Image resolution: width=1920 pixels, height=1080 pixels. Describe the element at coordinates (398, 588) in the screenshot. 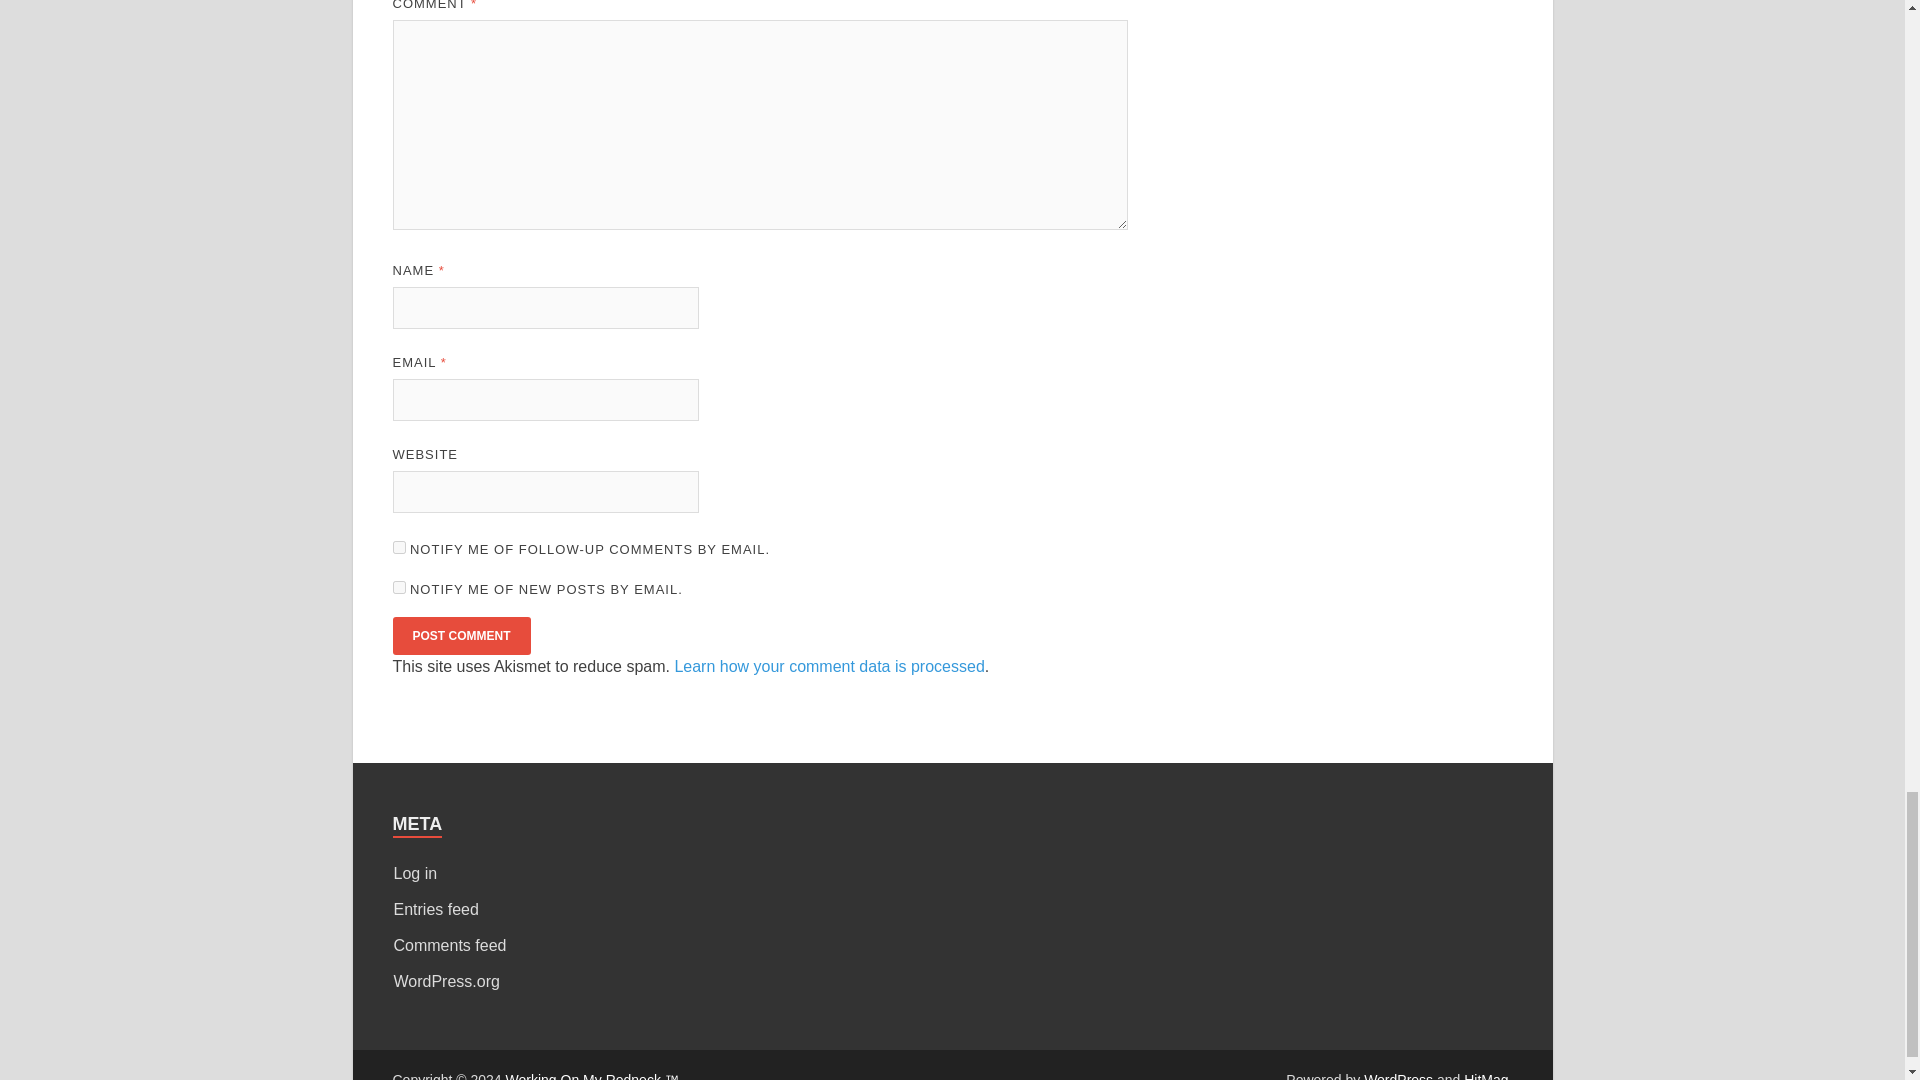

I see `subscribe` at that location.